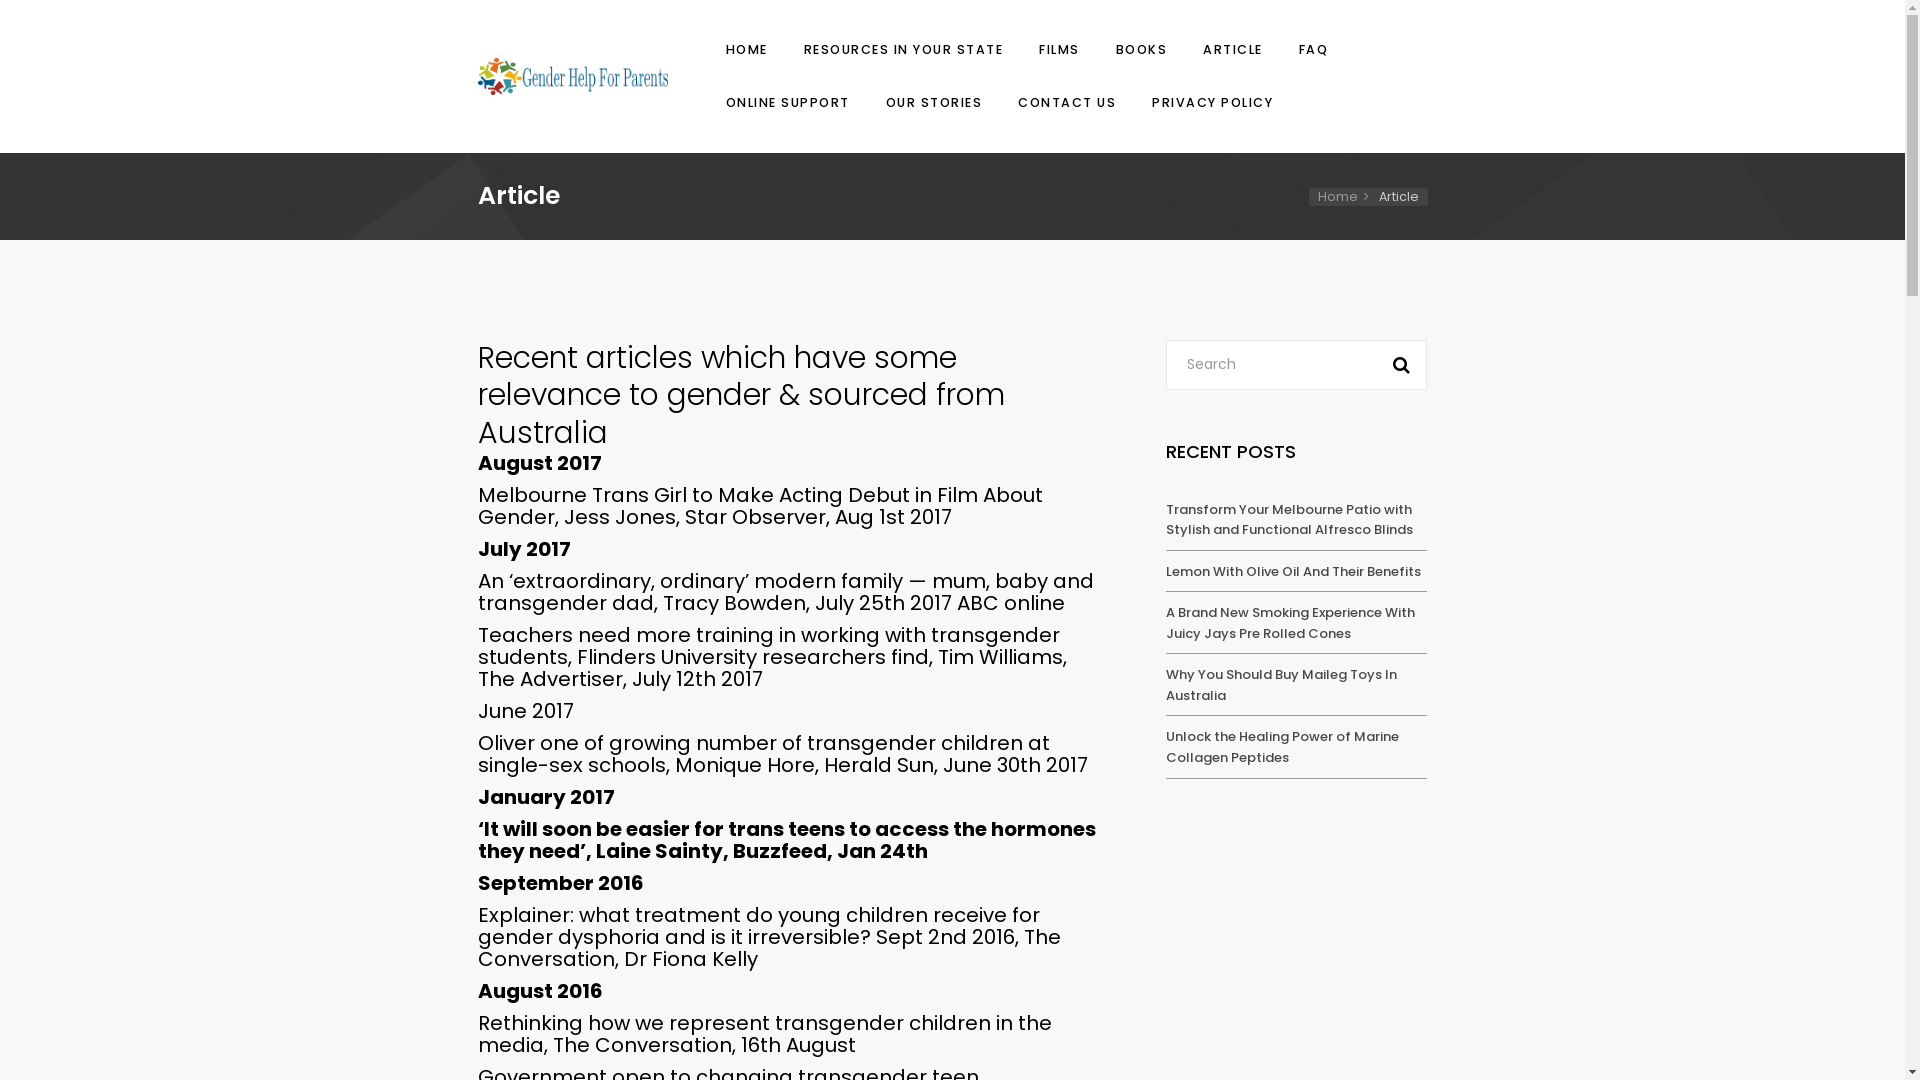 Image resolution: width=1920 pixels, height=1080 pixels. What do you see at coordinates (746, 50) in the screenshot?
I see `HOME` at bounding box center [746, 50].